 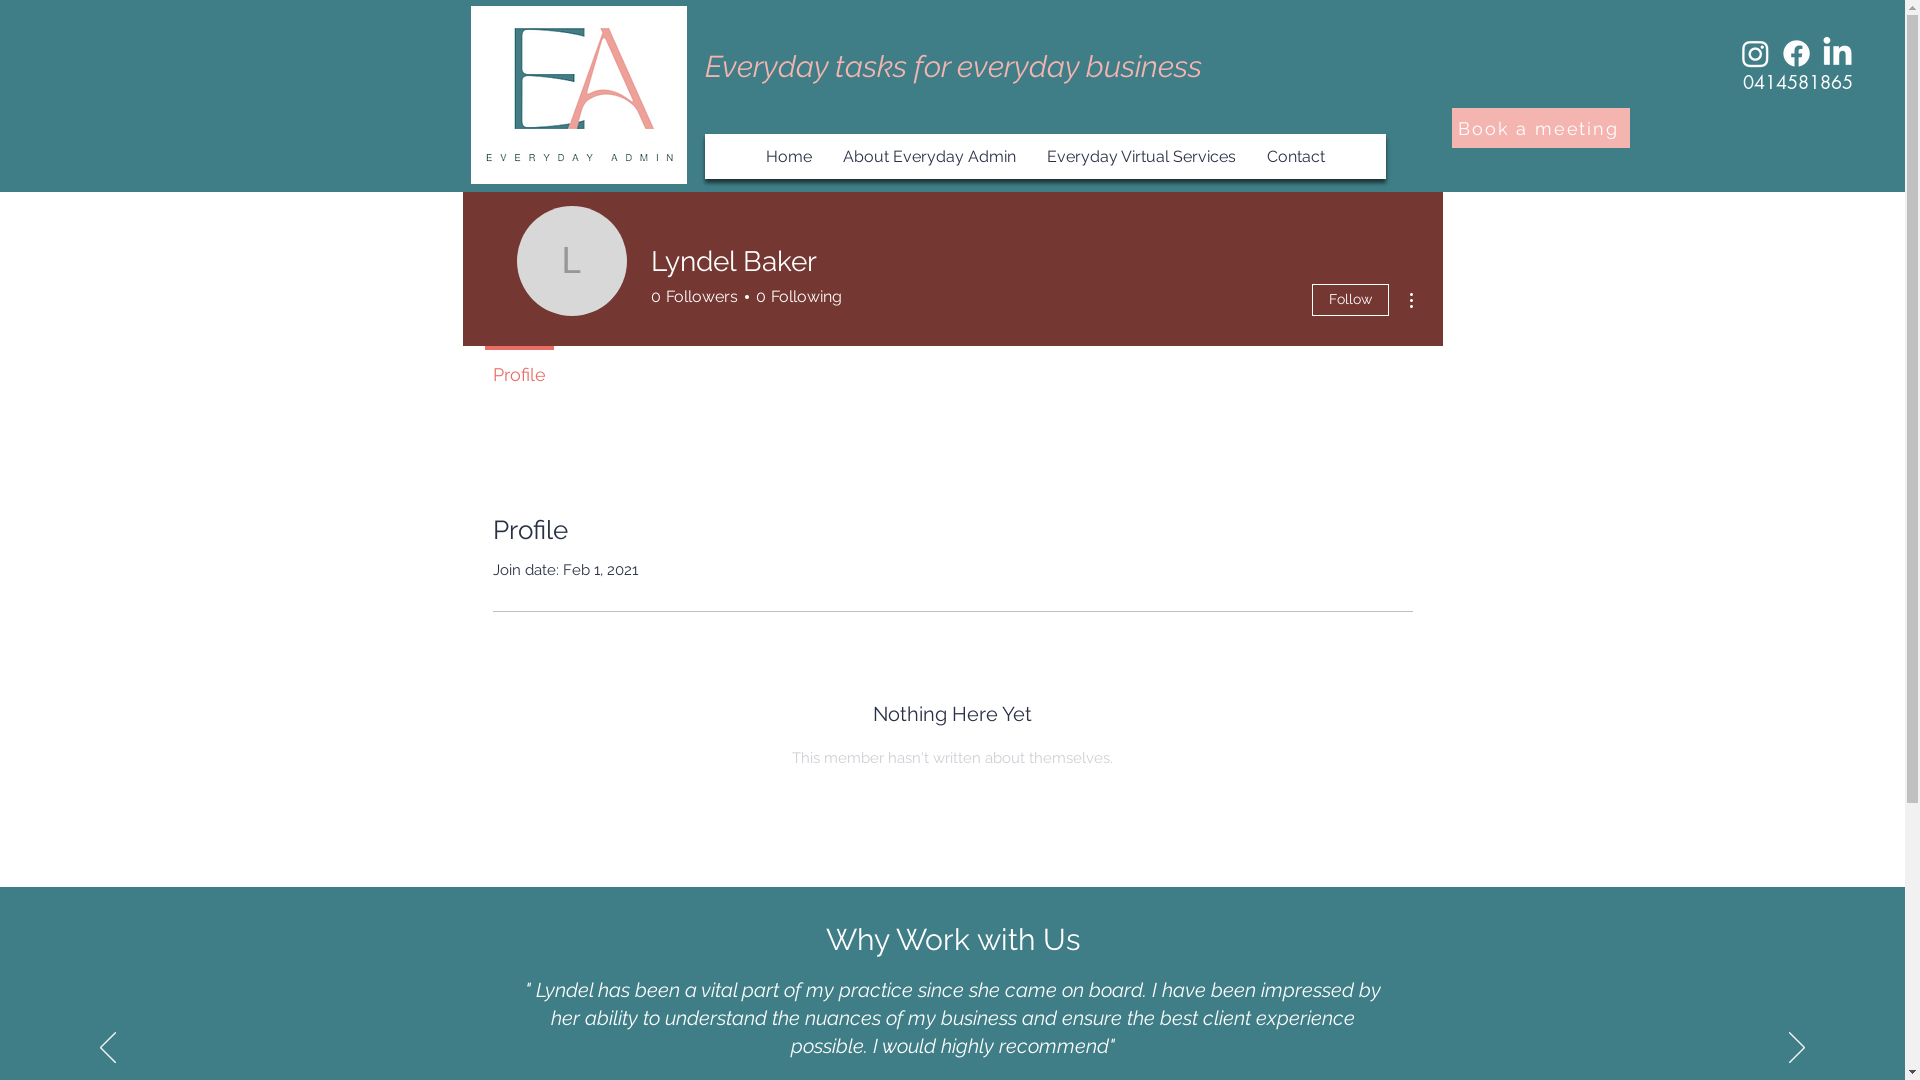 What do you see at coordinates (1798, 82) in the screenshot?
I see `0414581865` at bounding box center [1798, 82].